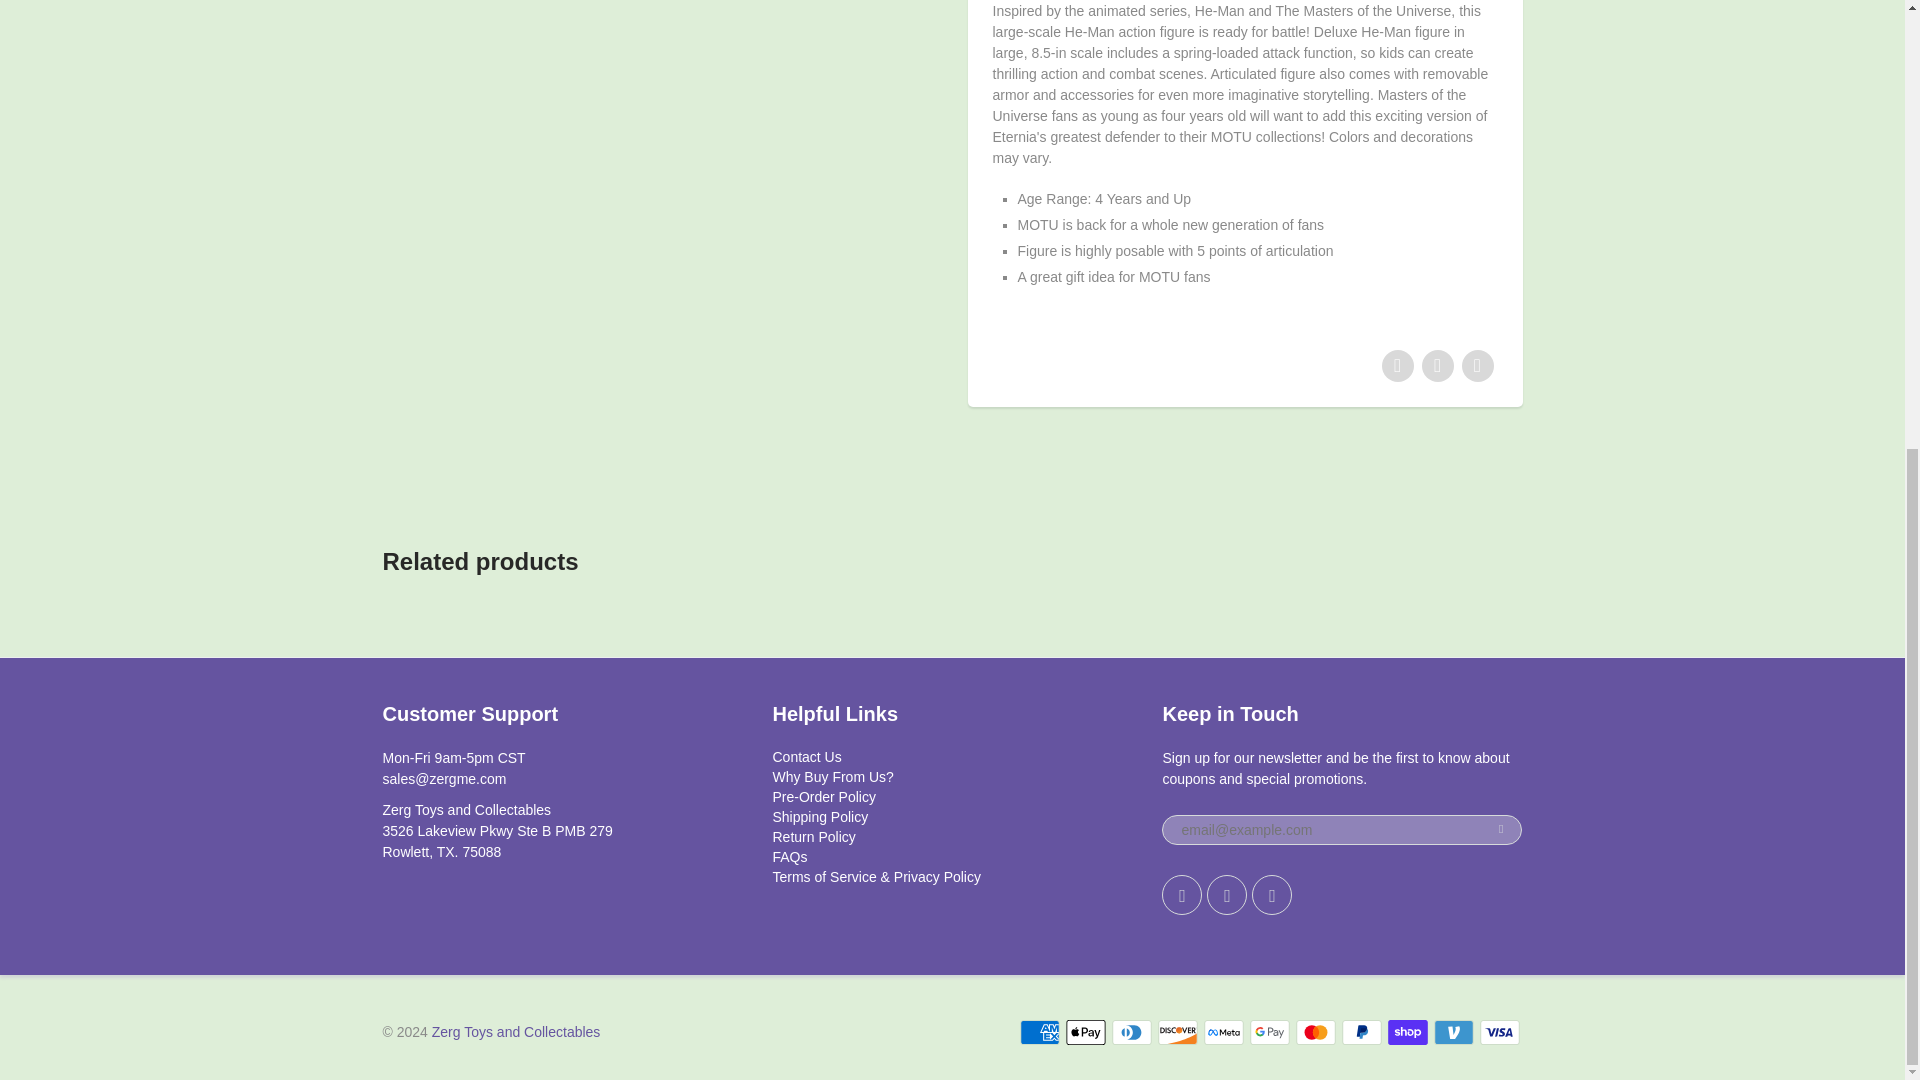 The width and height of the screenshot is (1920, 1080). Describe the element at coordinates (1085, 1032) in the screenshot. I see `Apple Pay` at that location.